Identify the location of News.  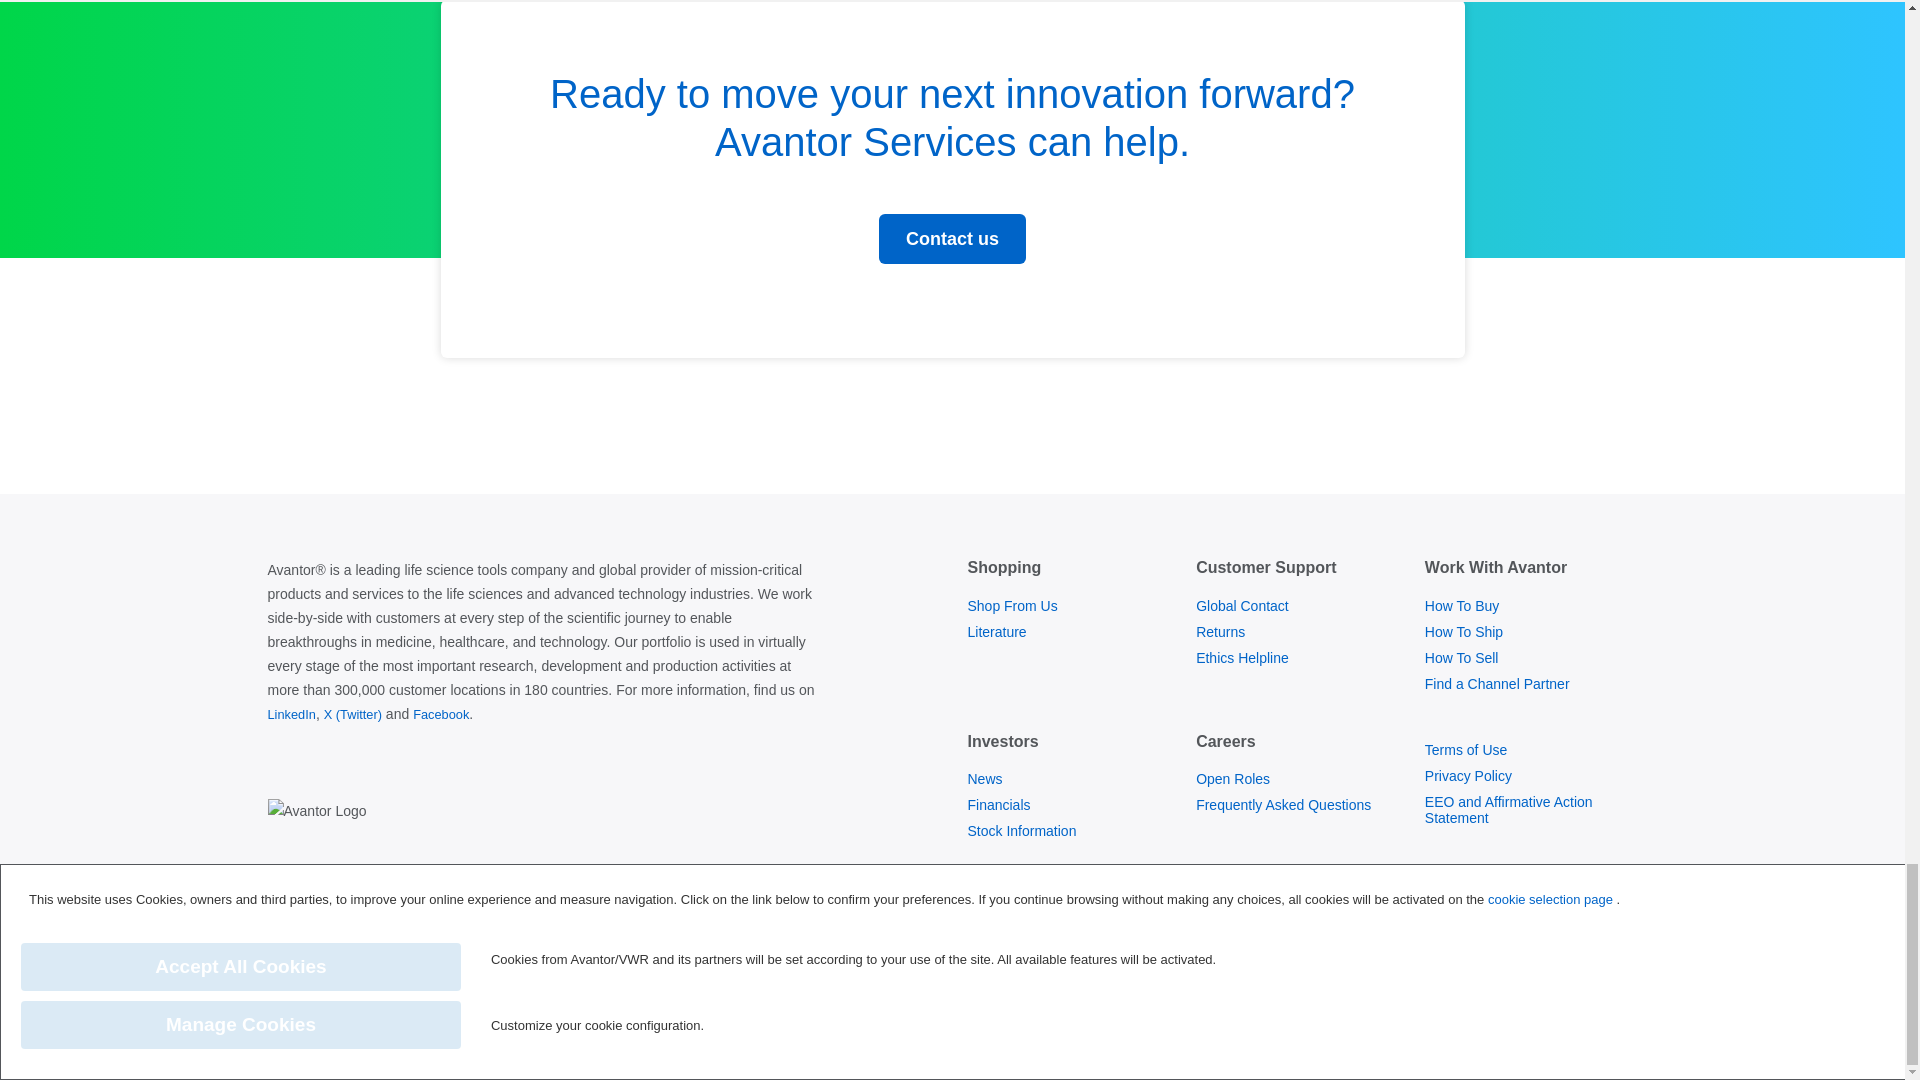
(984, 778).